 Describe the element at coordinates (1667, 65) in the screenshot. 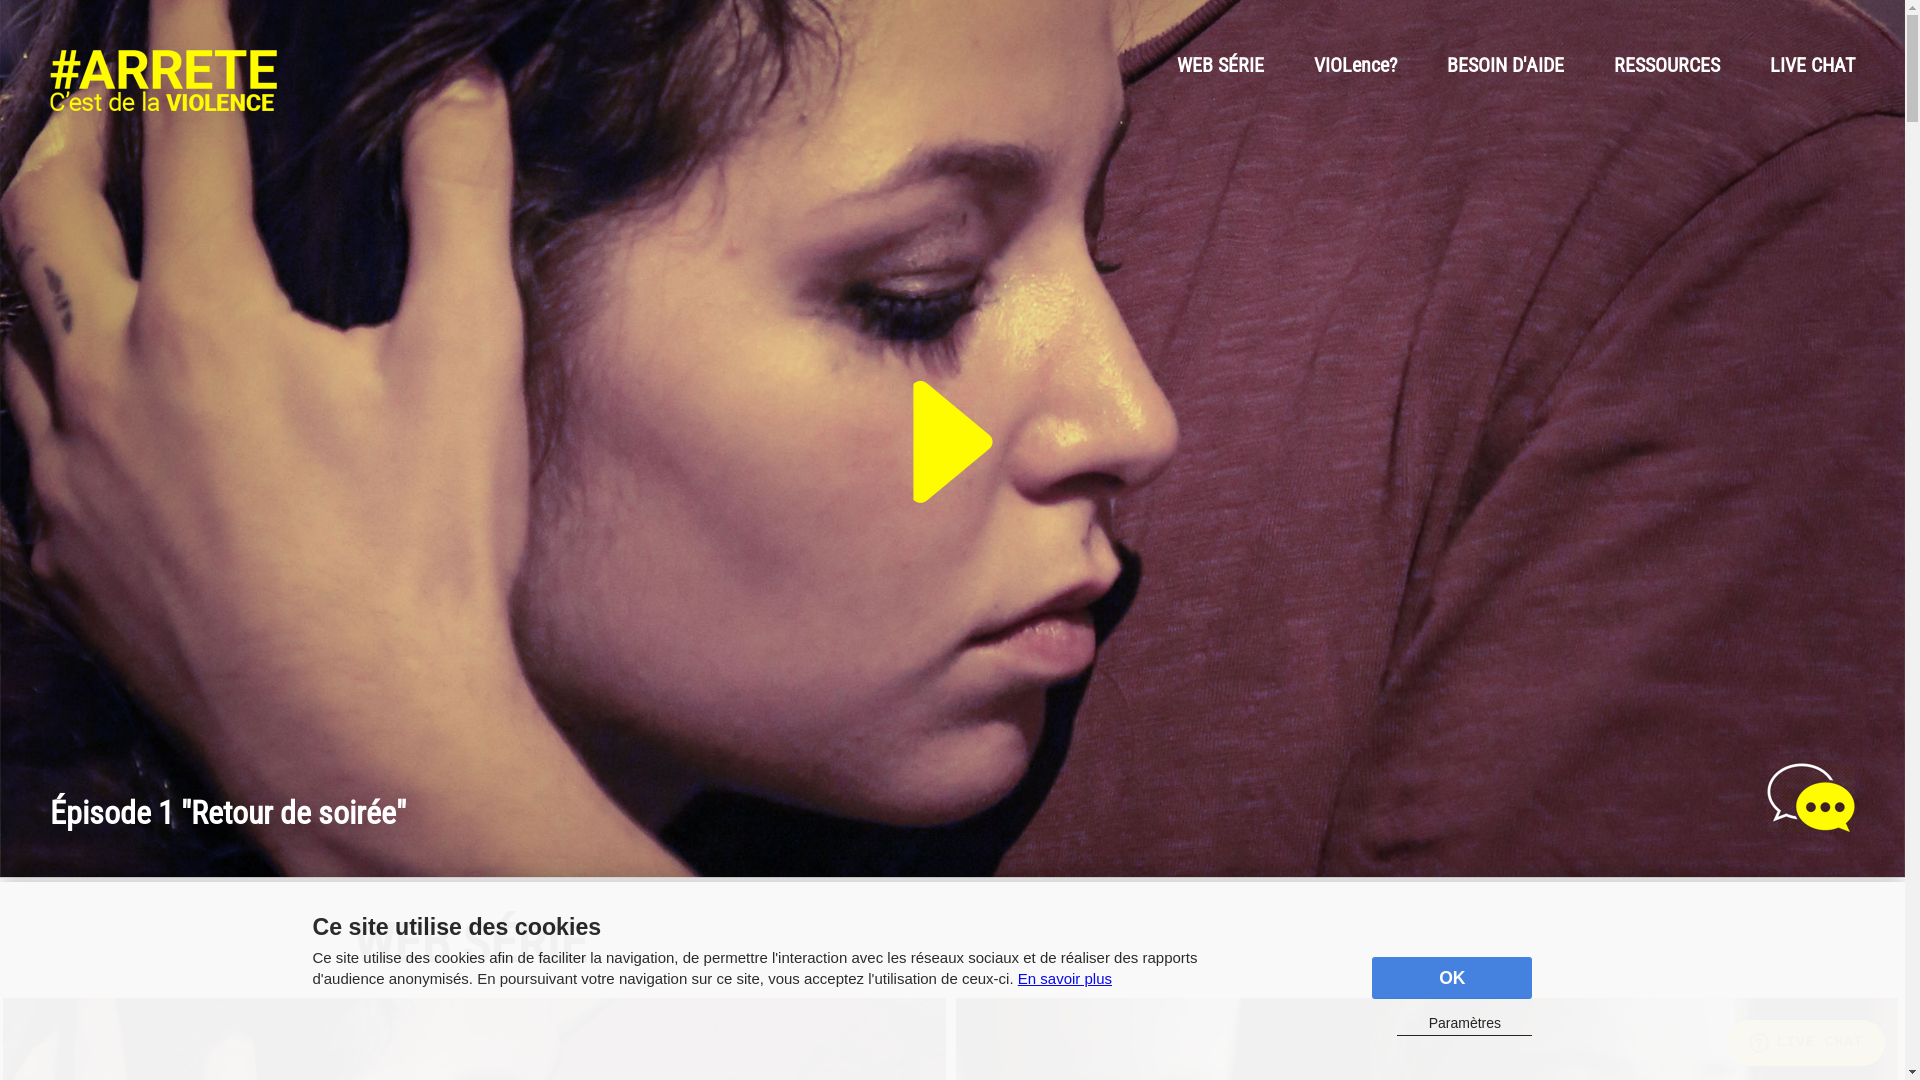

I see `RESSOURCES` at that location.